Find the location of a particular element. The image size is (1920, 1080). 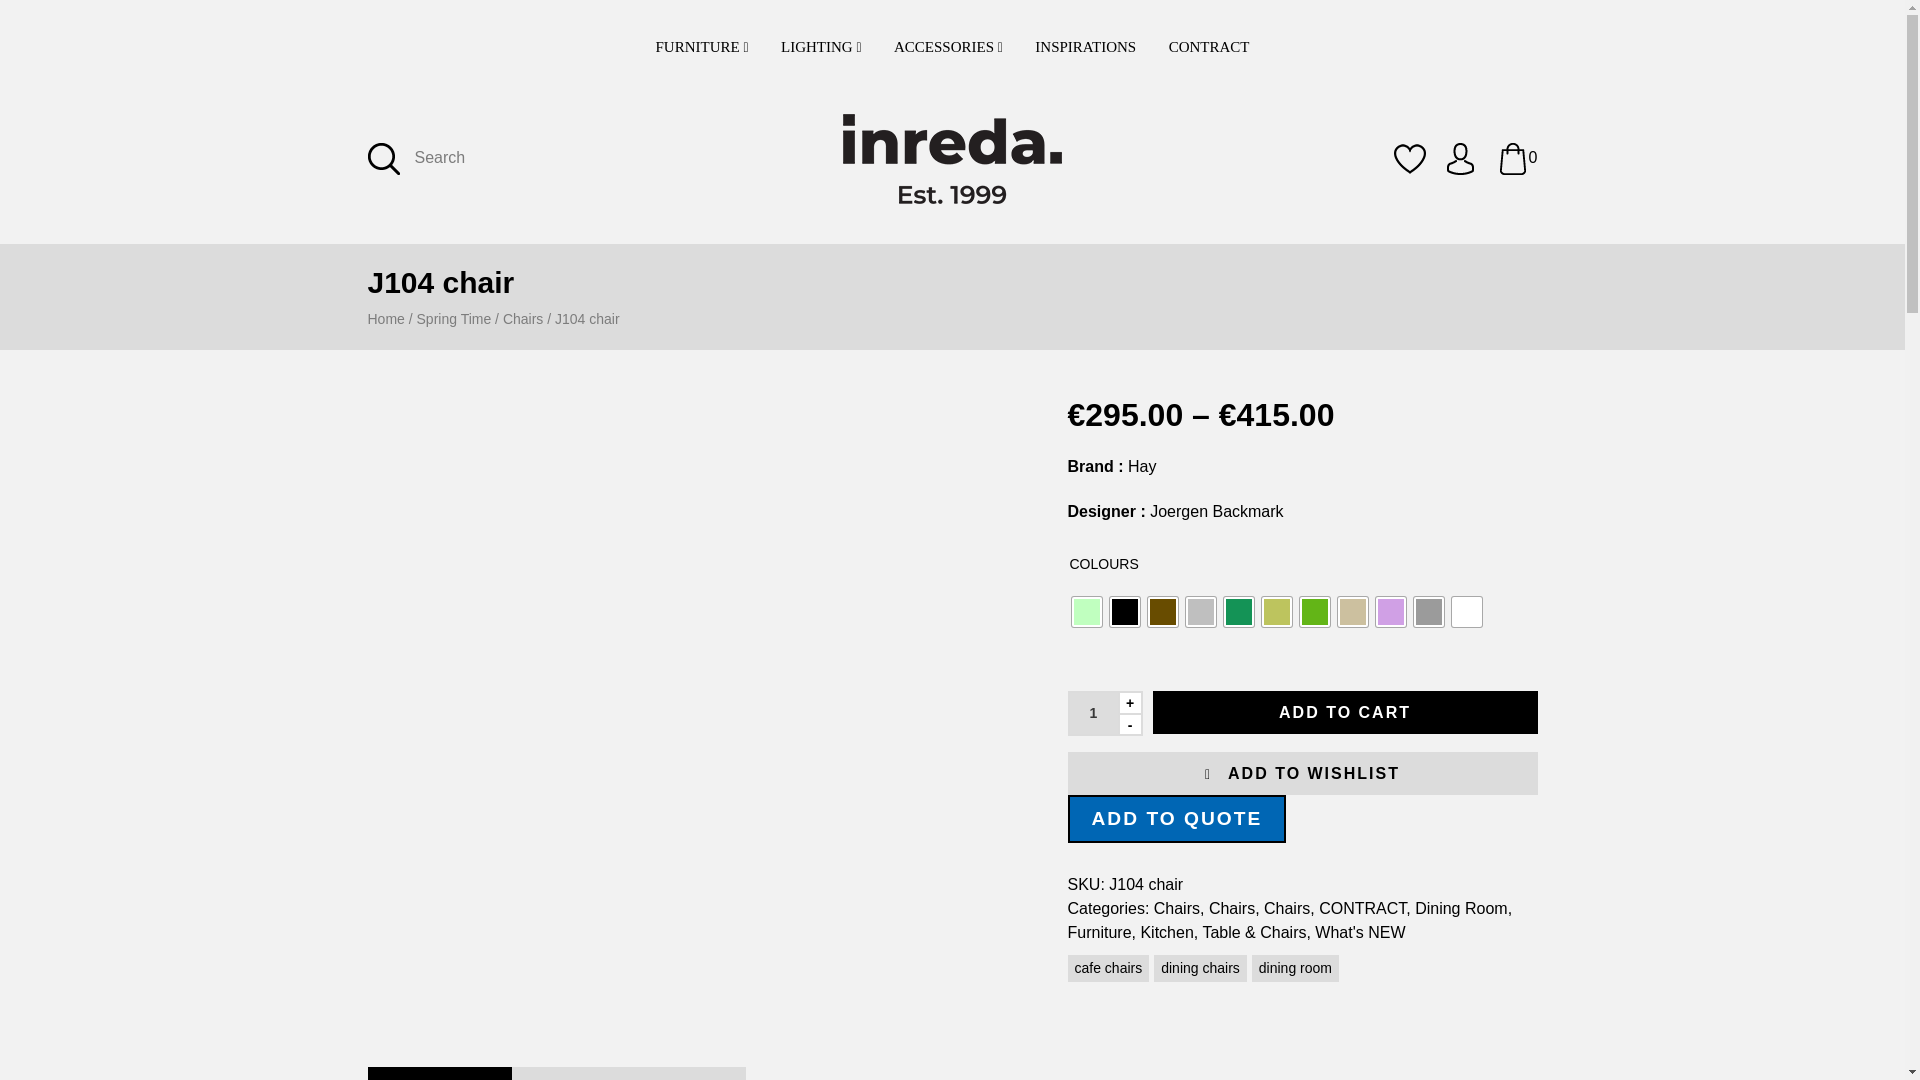

- is located at coordinates (1130, 724).